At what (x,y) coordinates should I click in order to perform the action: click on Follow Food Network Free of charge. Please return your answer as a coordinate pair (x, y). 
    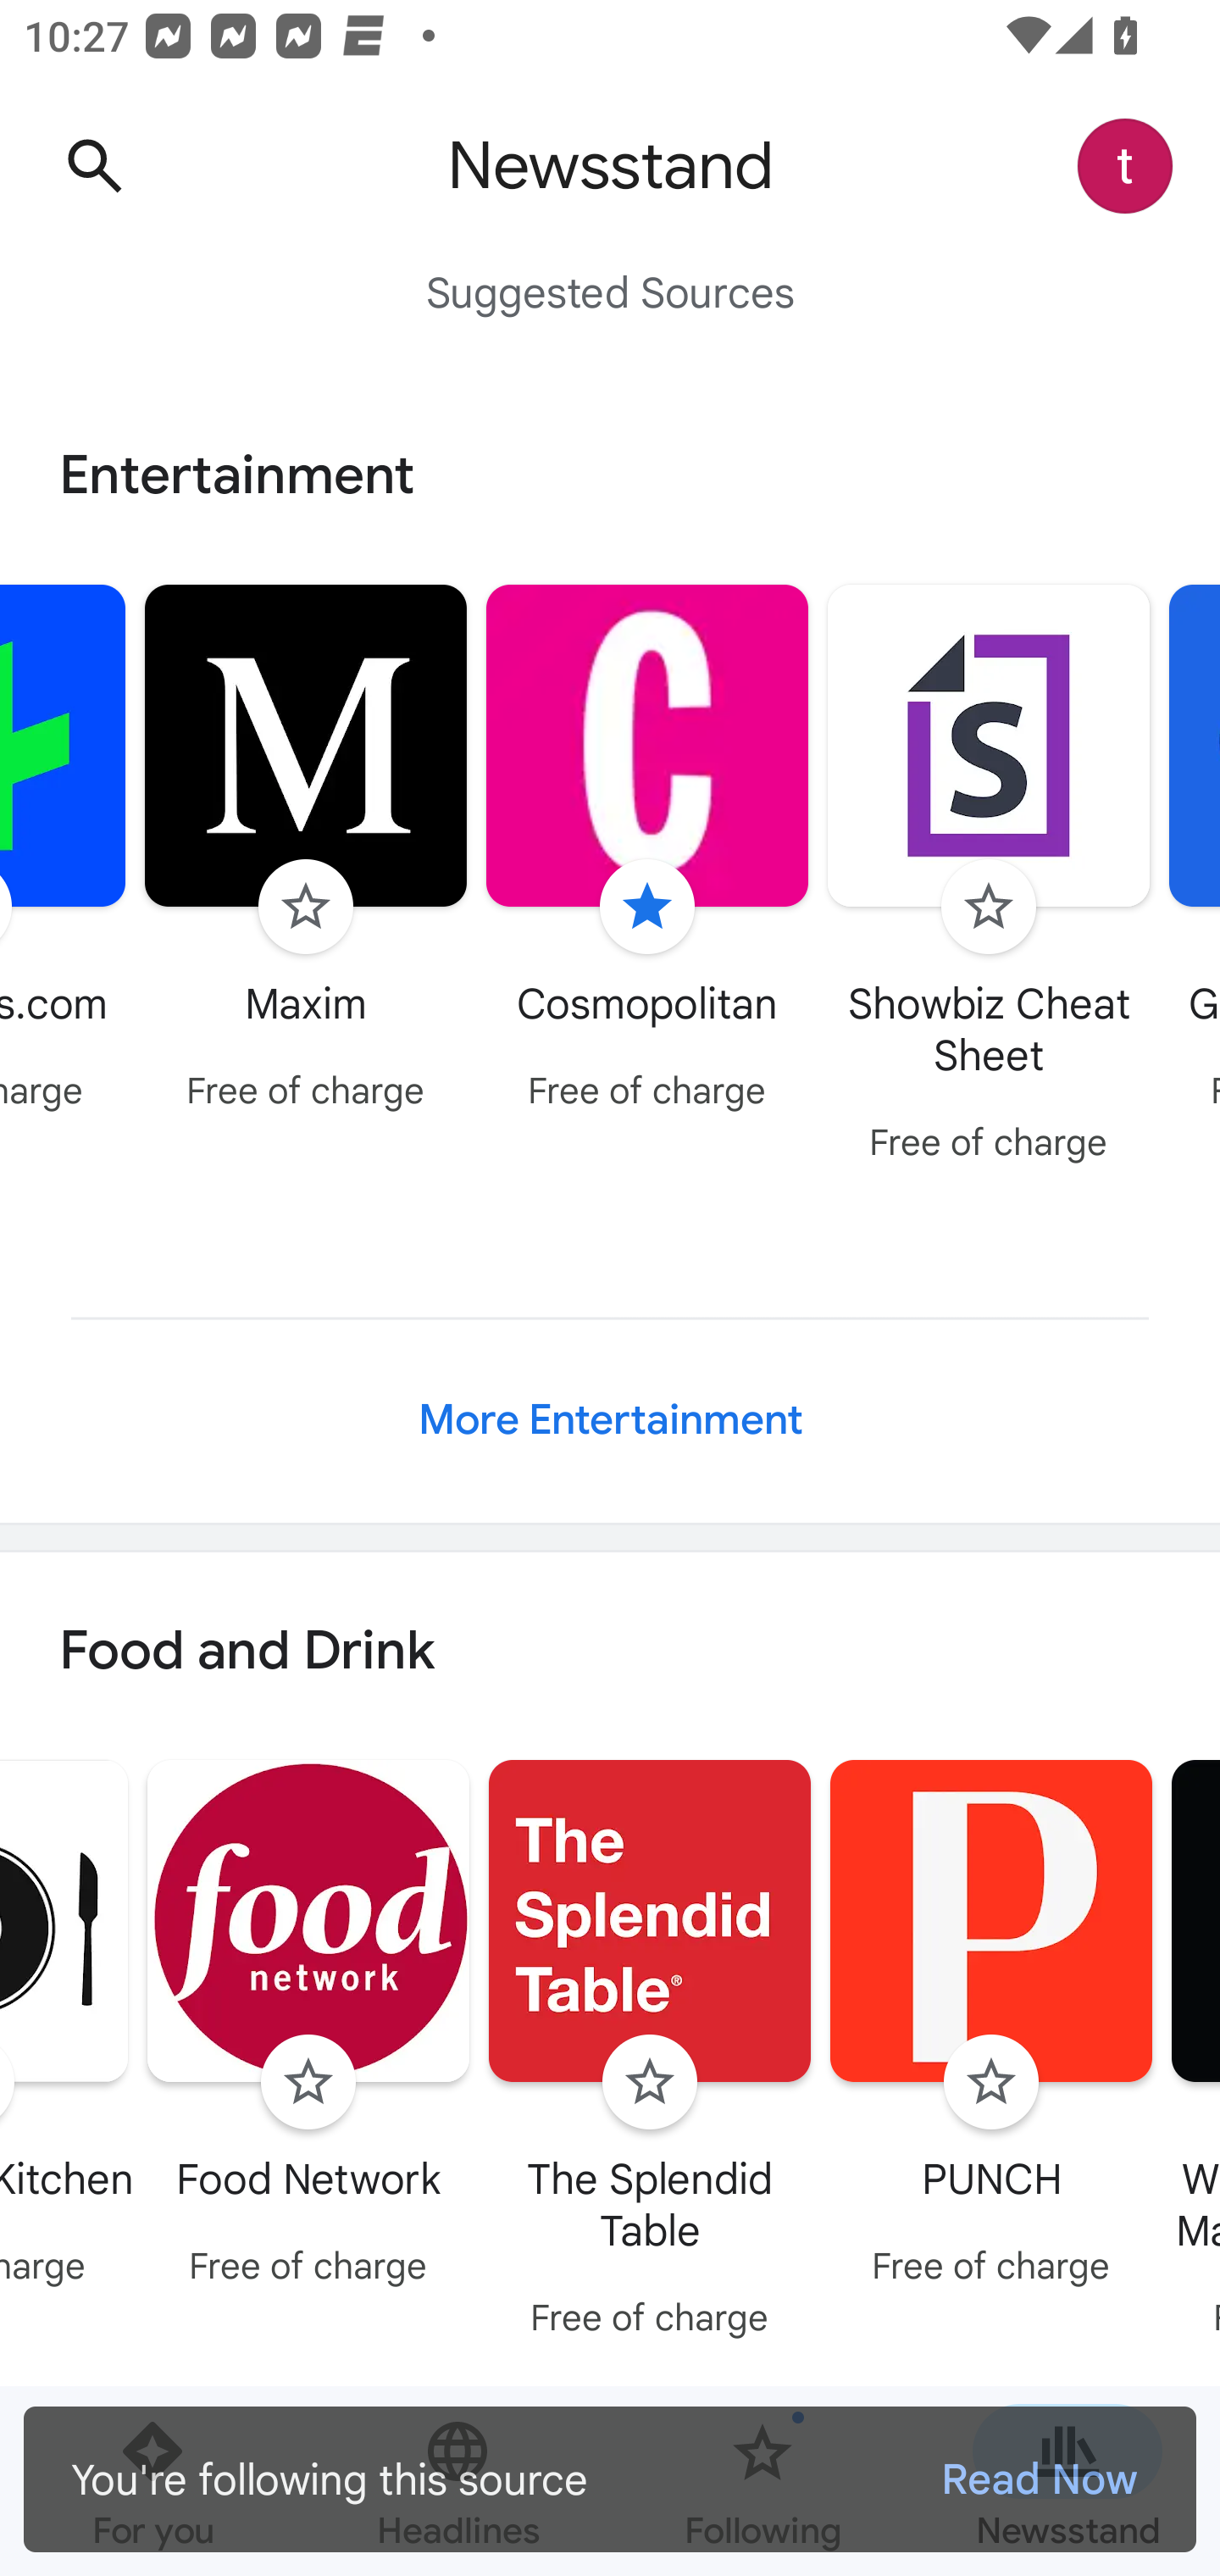
    Looking at the image, I should click on (308, 2029).